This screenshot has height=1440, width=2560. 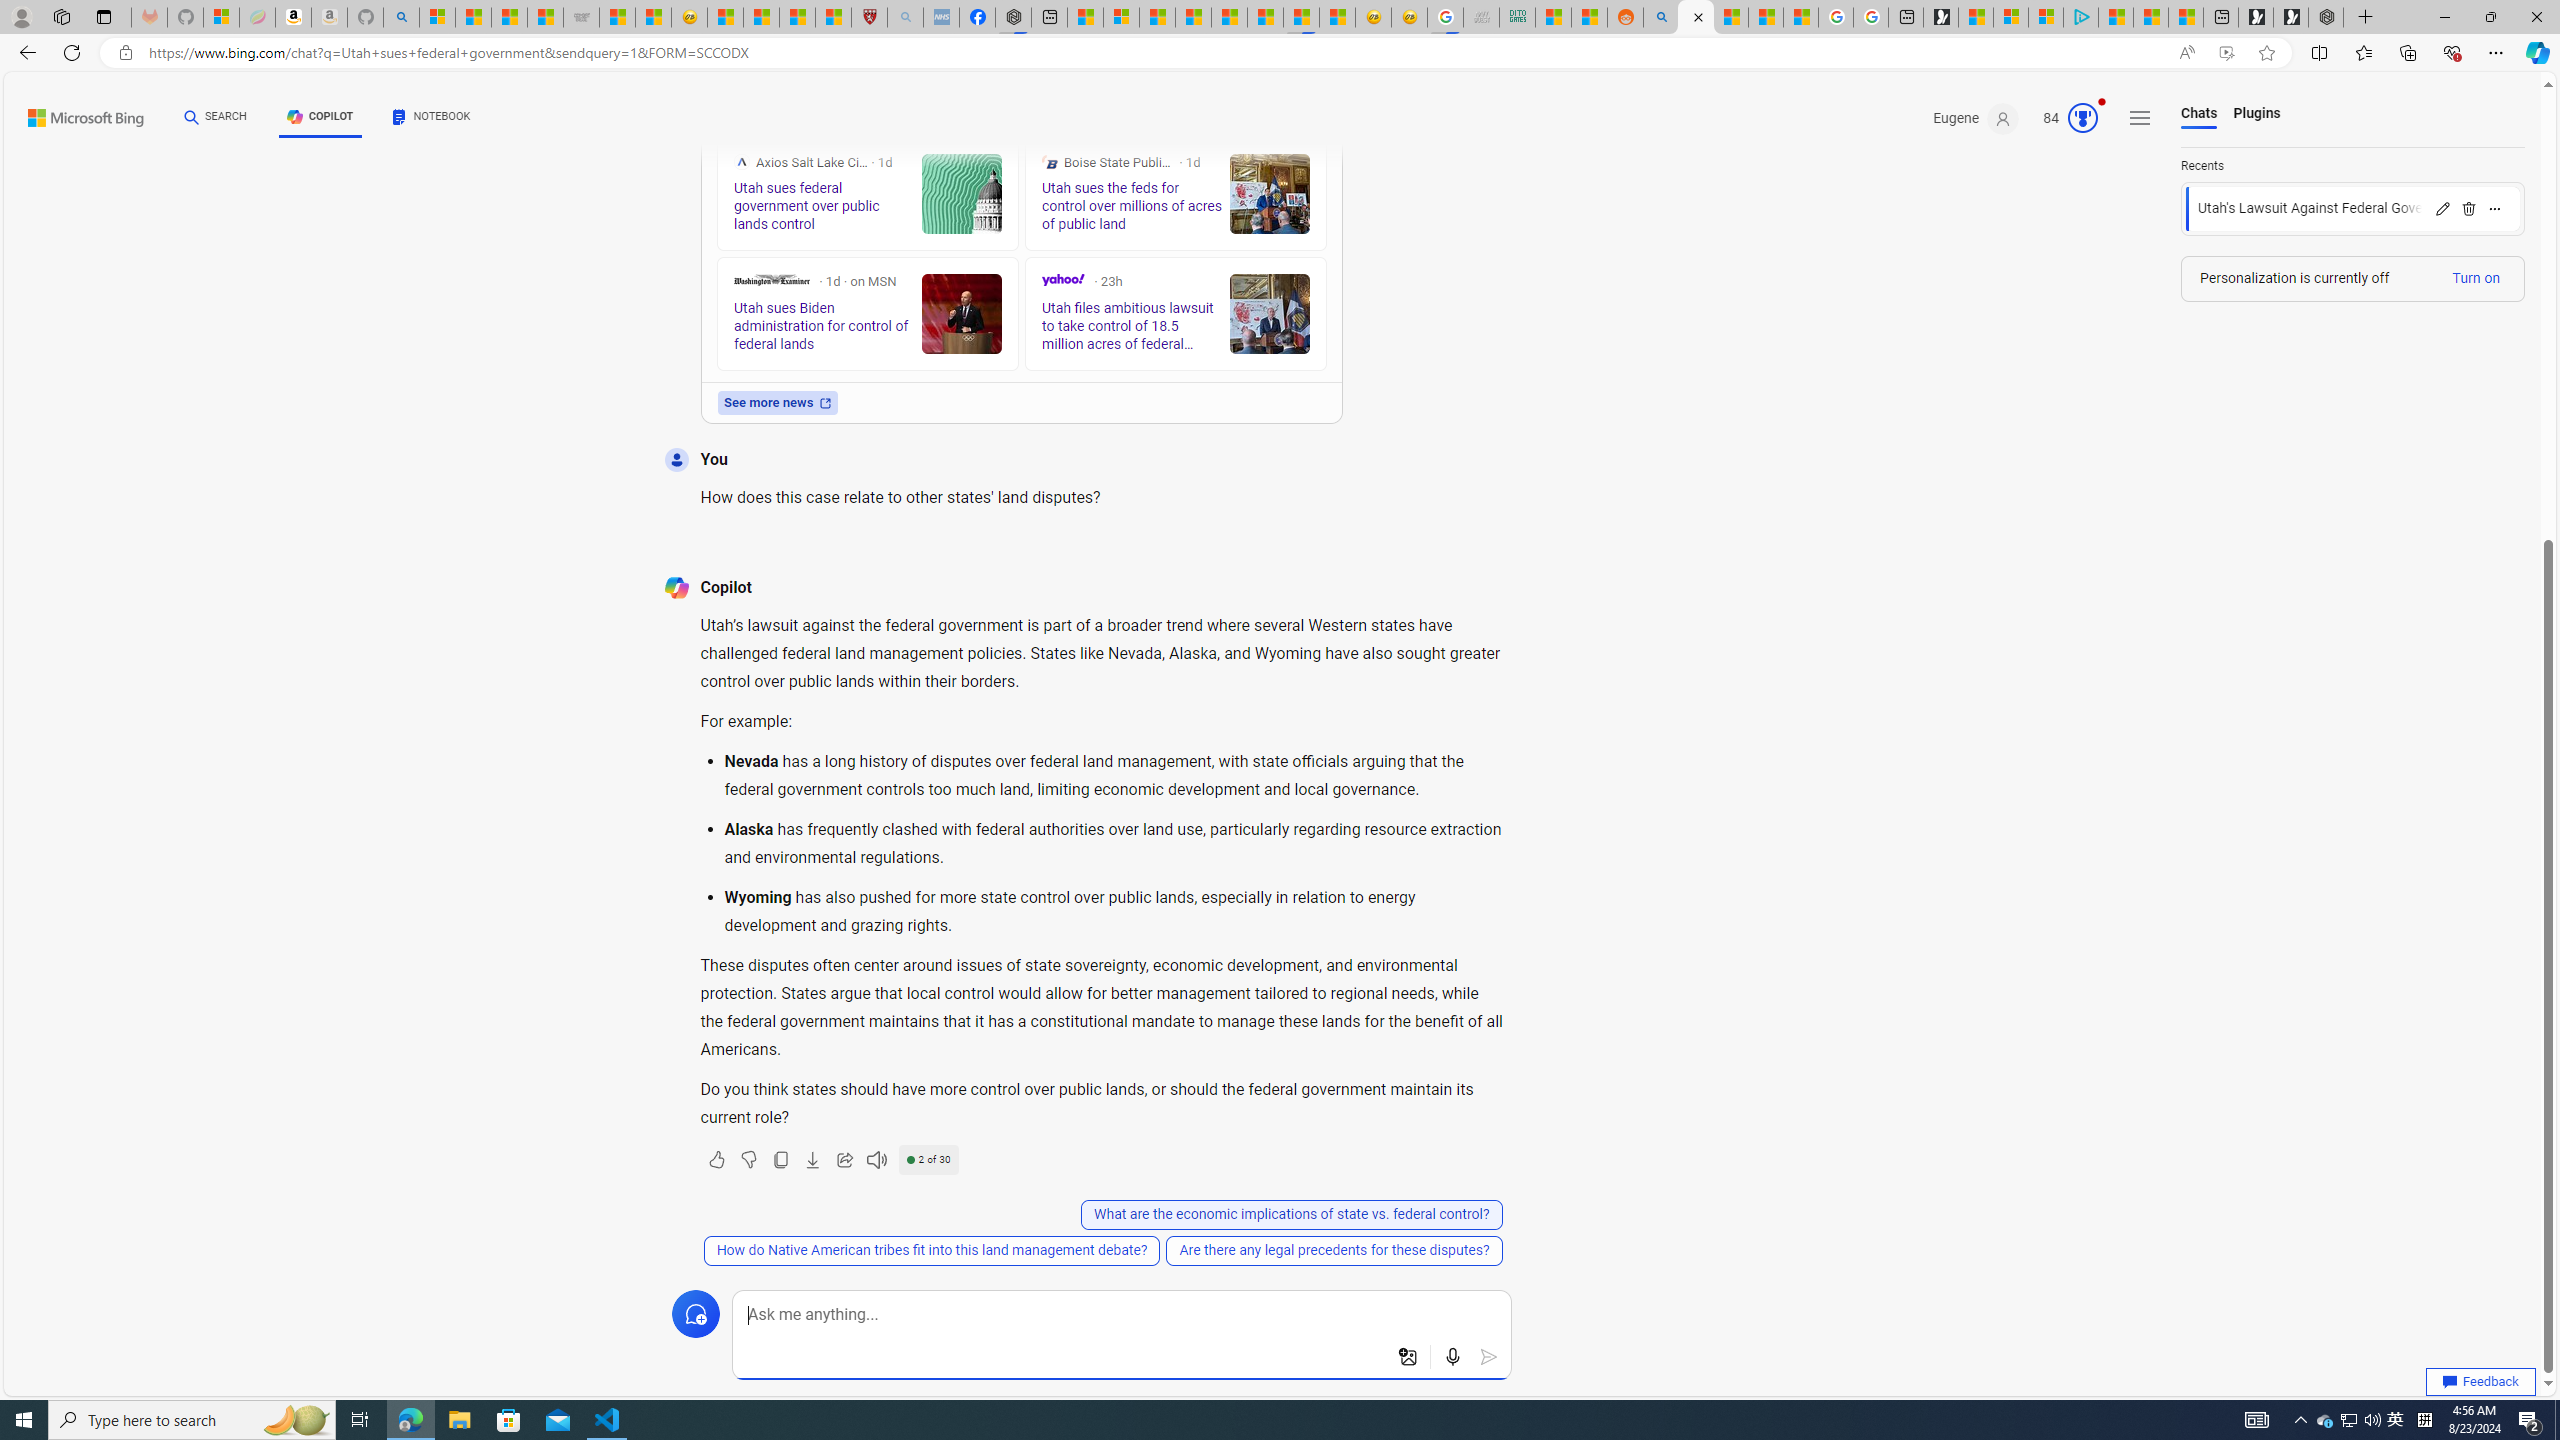 What do you see at coordinates (1334, 1250) in the screenshot?
I see `Are there any legal precedents for these disputes?` at bounding box center [1334, 1250].